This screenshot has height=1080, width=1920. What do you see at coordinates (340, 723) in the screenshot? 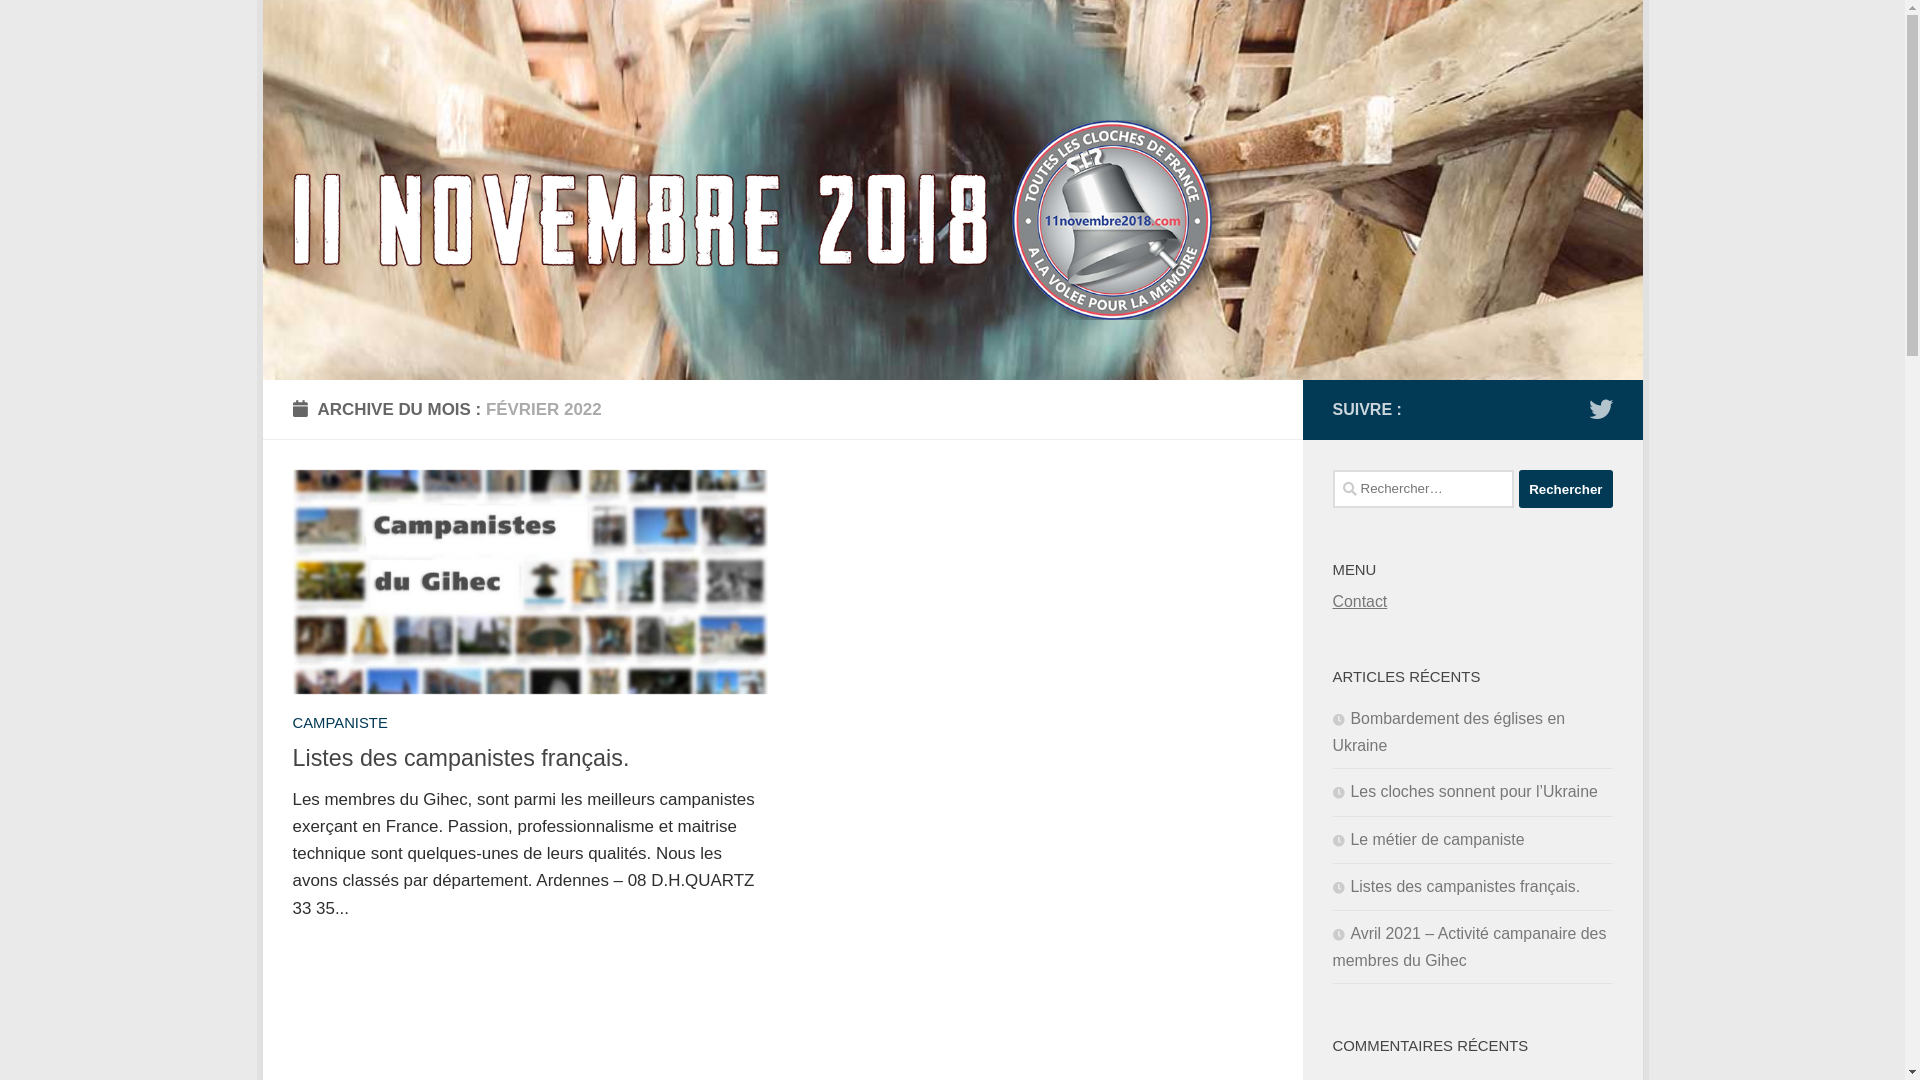
I see `CAMPANISTE` at bounding box center [340, 723].